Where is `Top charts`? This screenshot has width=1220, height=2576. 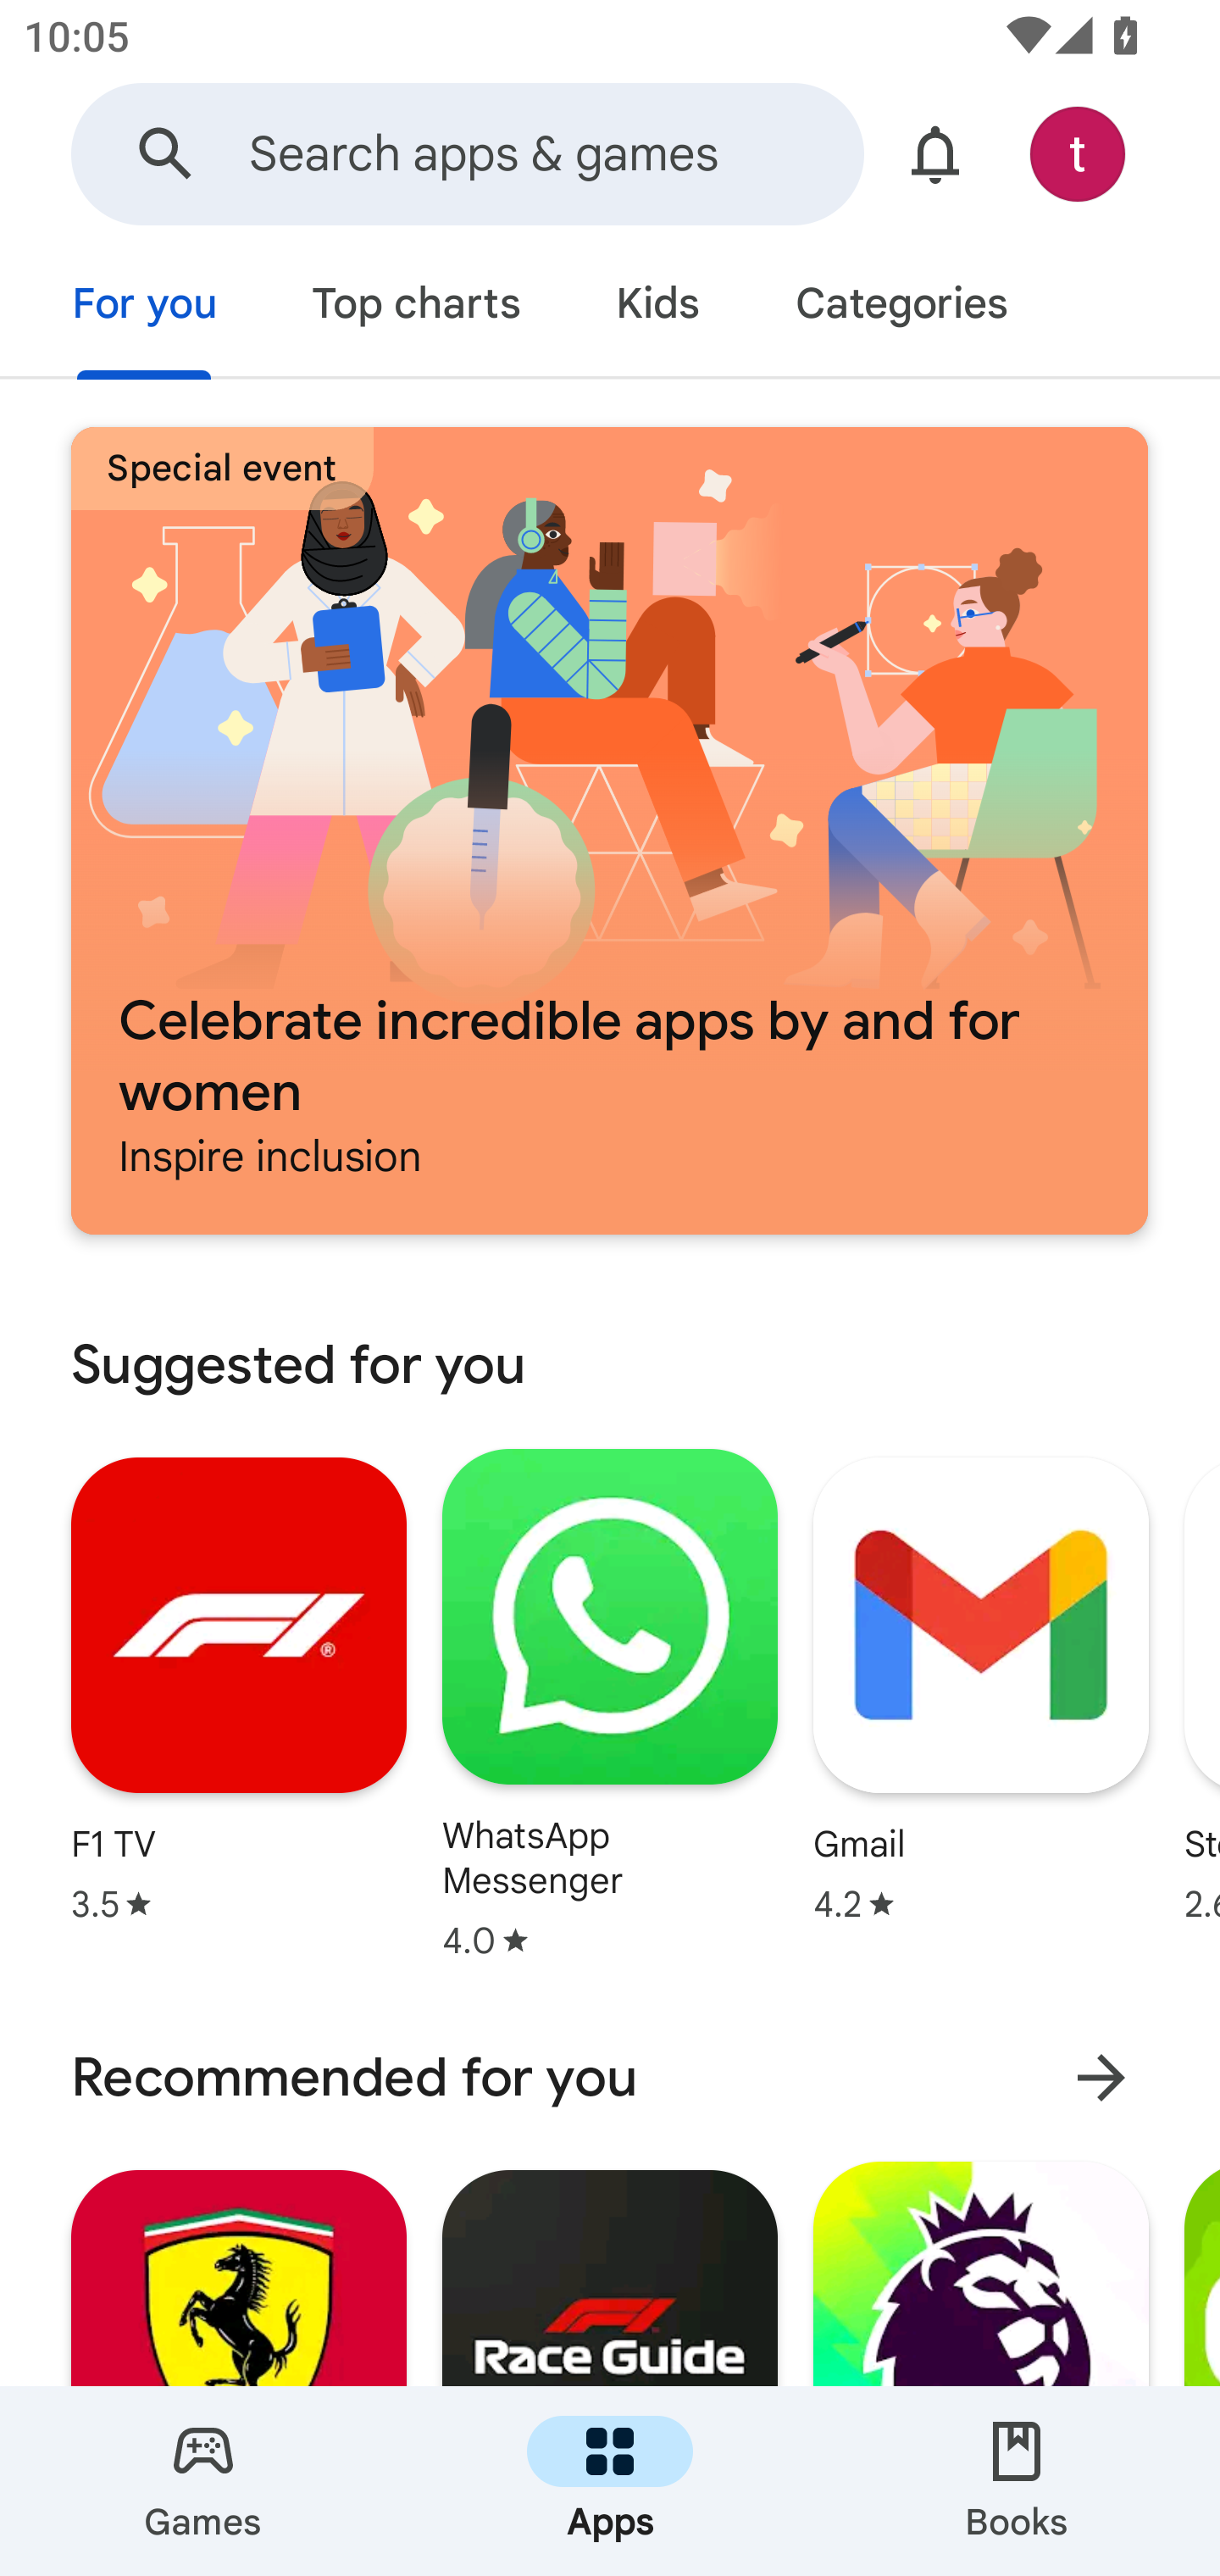
Top charts is located at coordinates (417, 307).